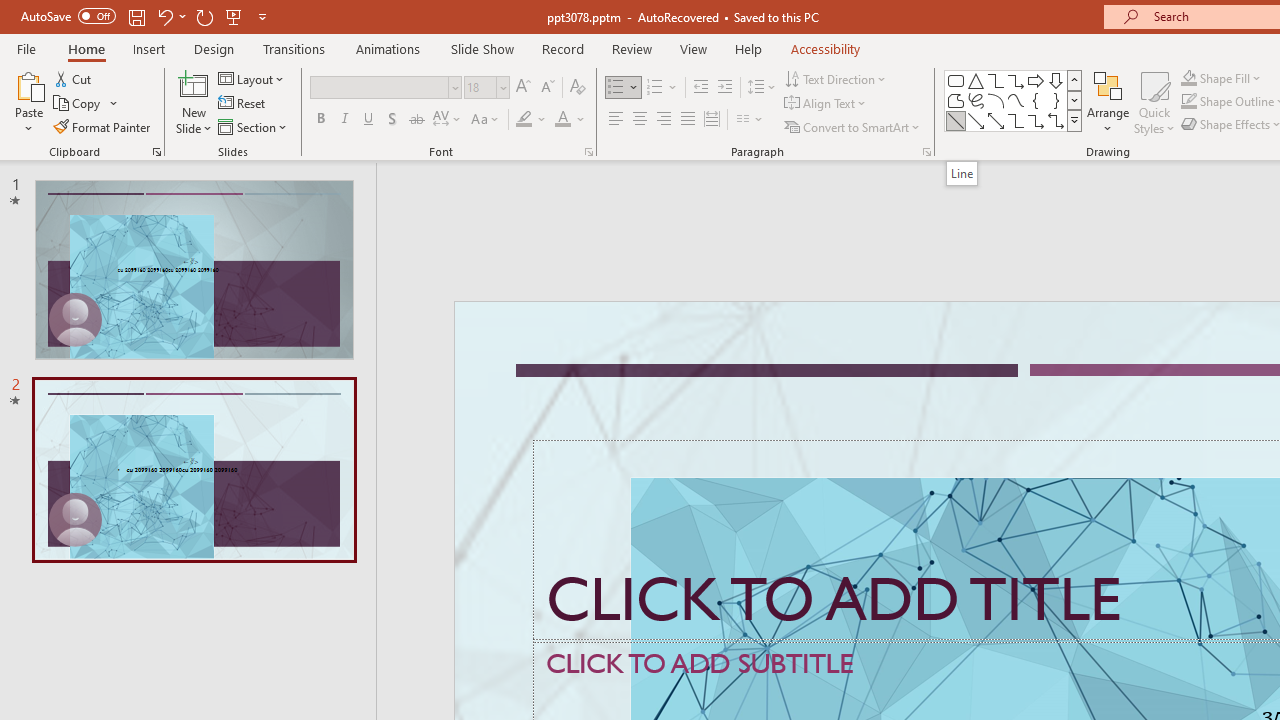 Image resolution: width=1280 pixels, height=720 pixels. Describe the element at coordinates (344, 120) in the screenshot. I see `Italic` at that location.